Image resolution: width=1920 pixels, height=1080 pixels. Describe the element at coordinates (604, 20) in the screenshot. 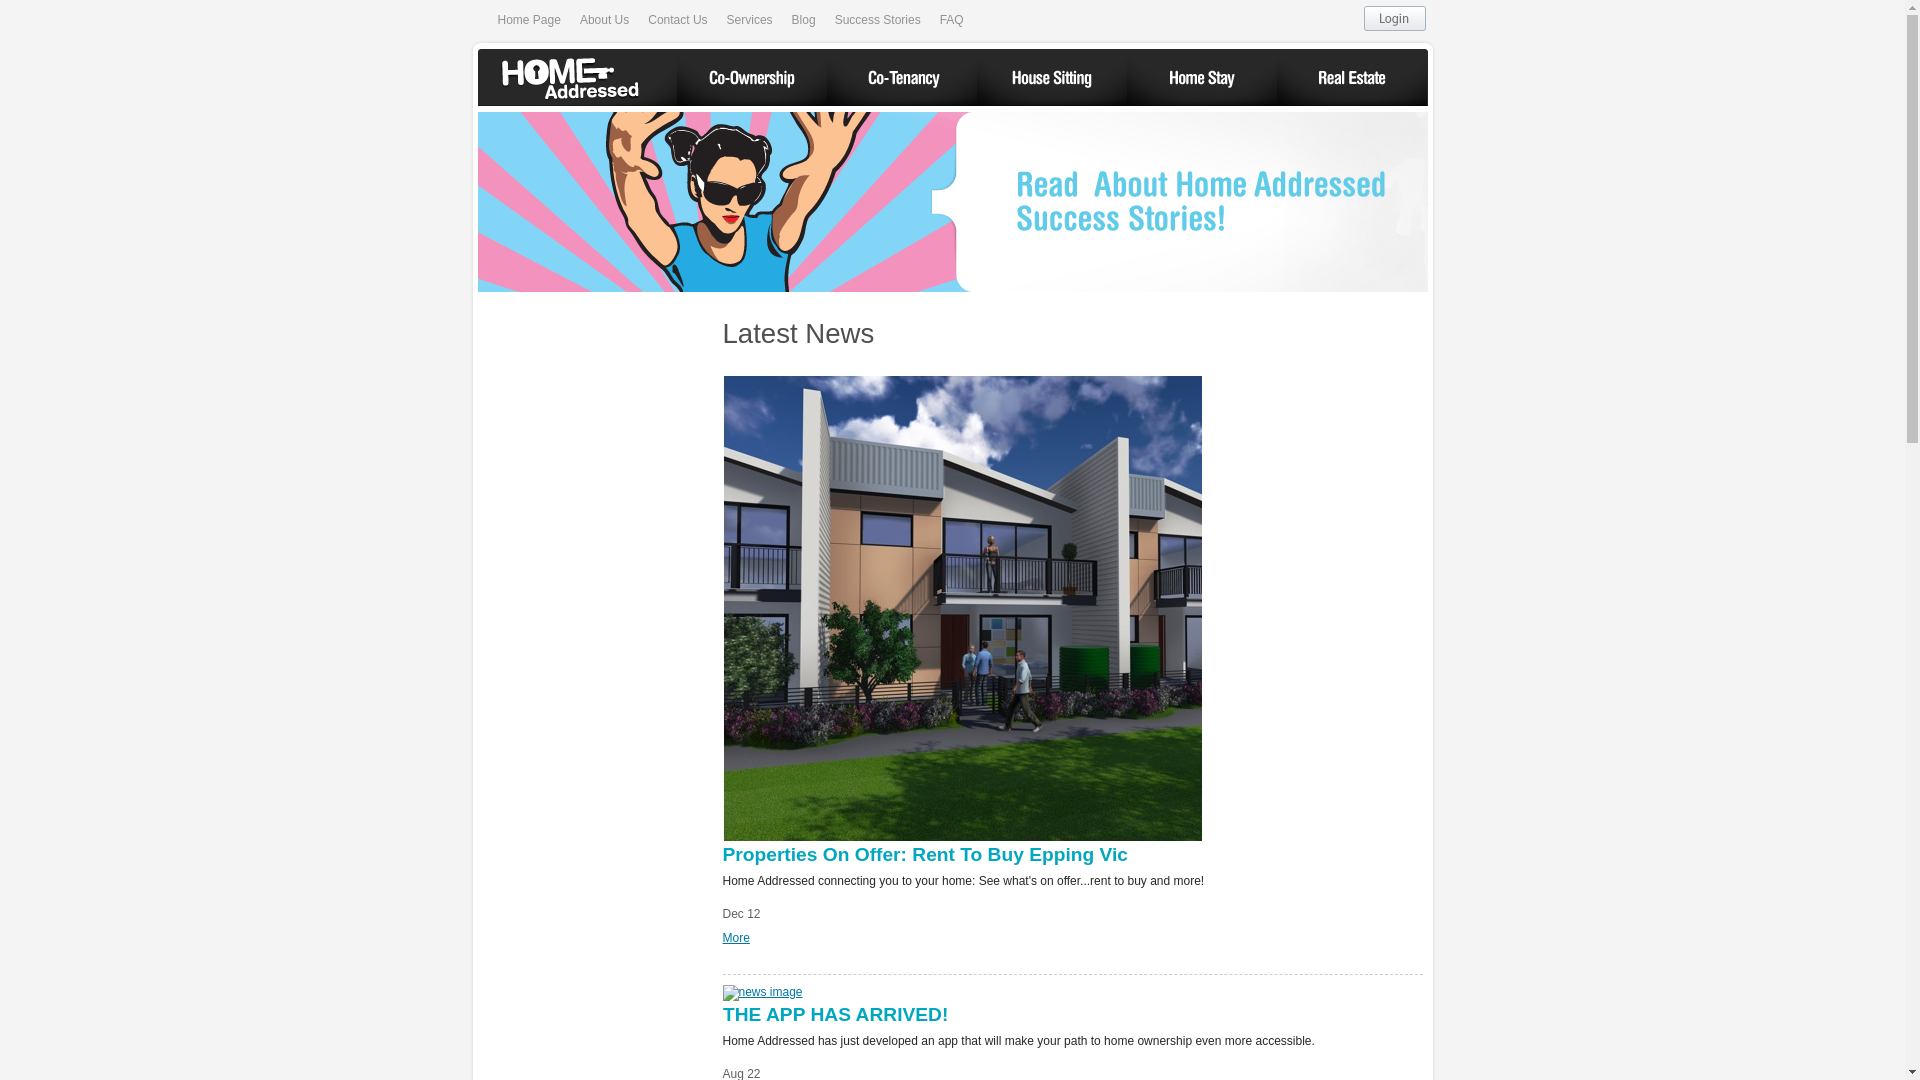

I see `About Us` at that location.